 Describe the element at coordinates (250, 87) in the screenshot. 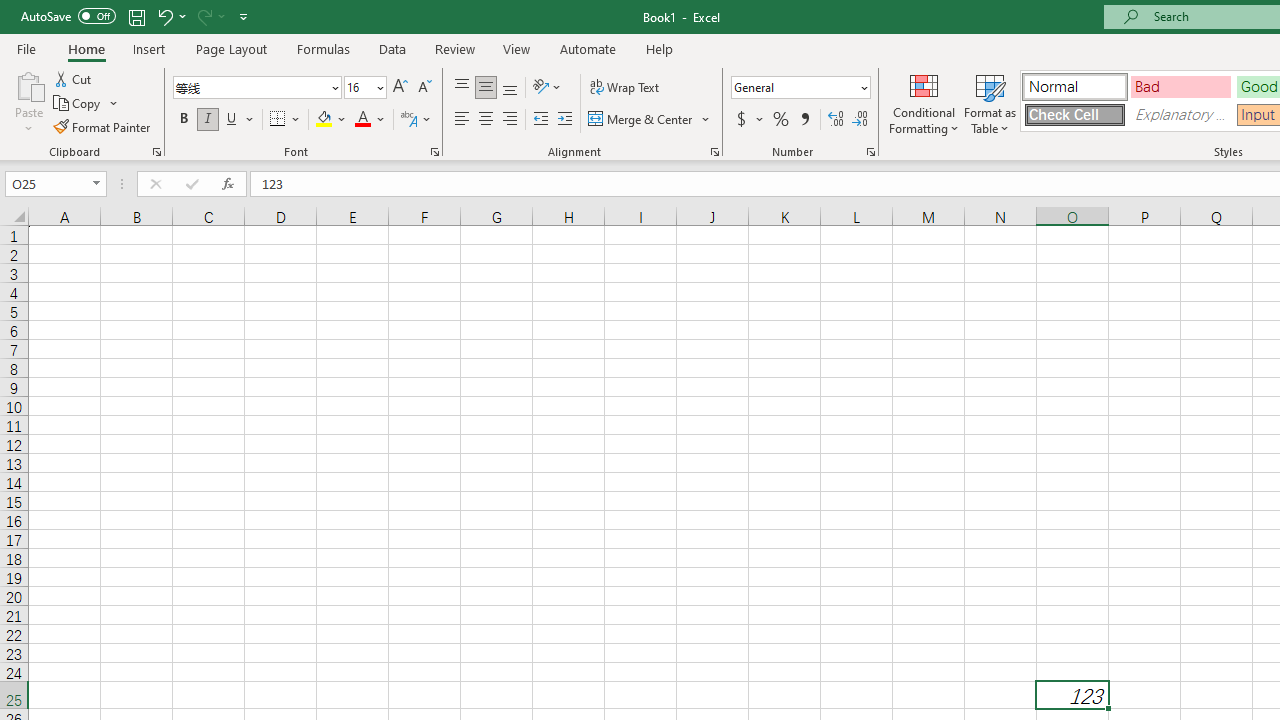

I see `Font` at that location.